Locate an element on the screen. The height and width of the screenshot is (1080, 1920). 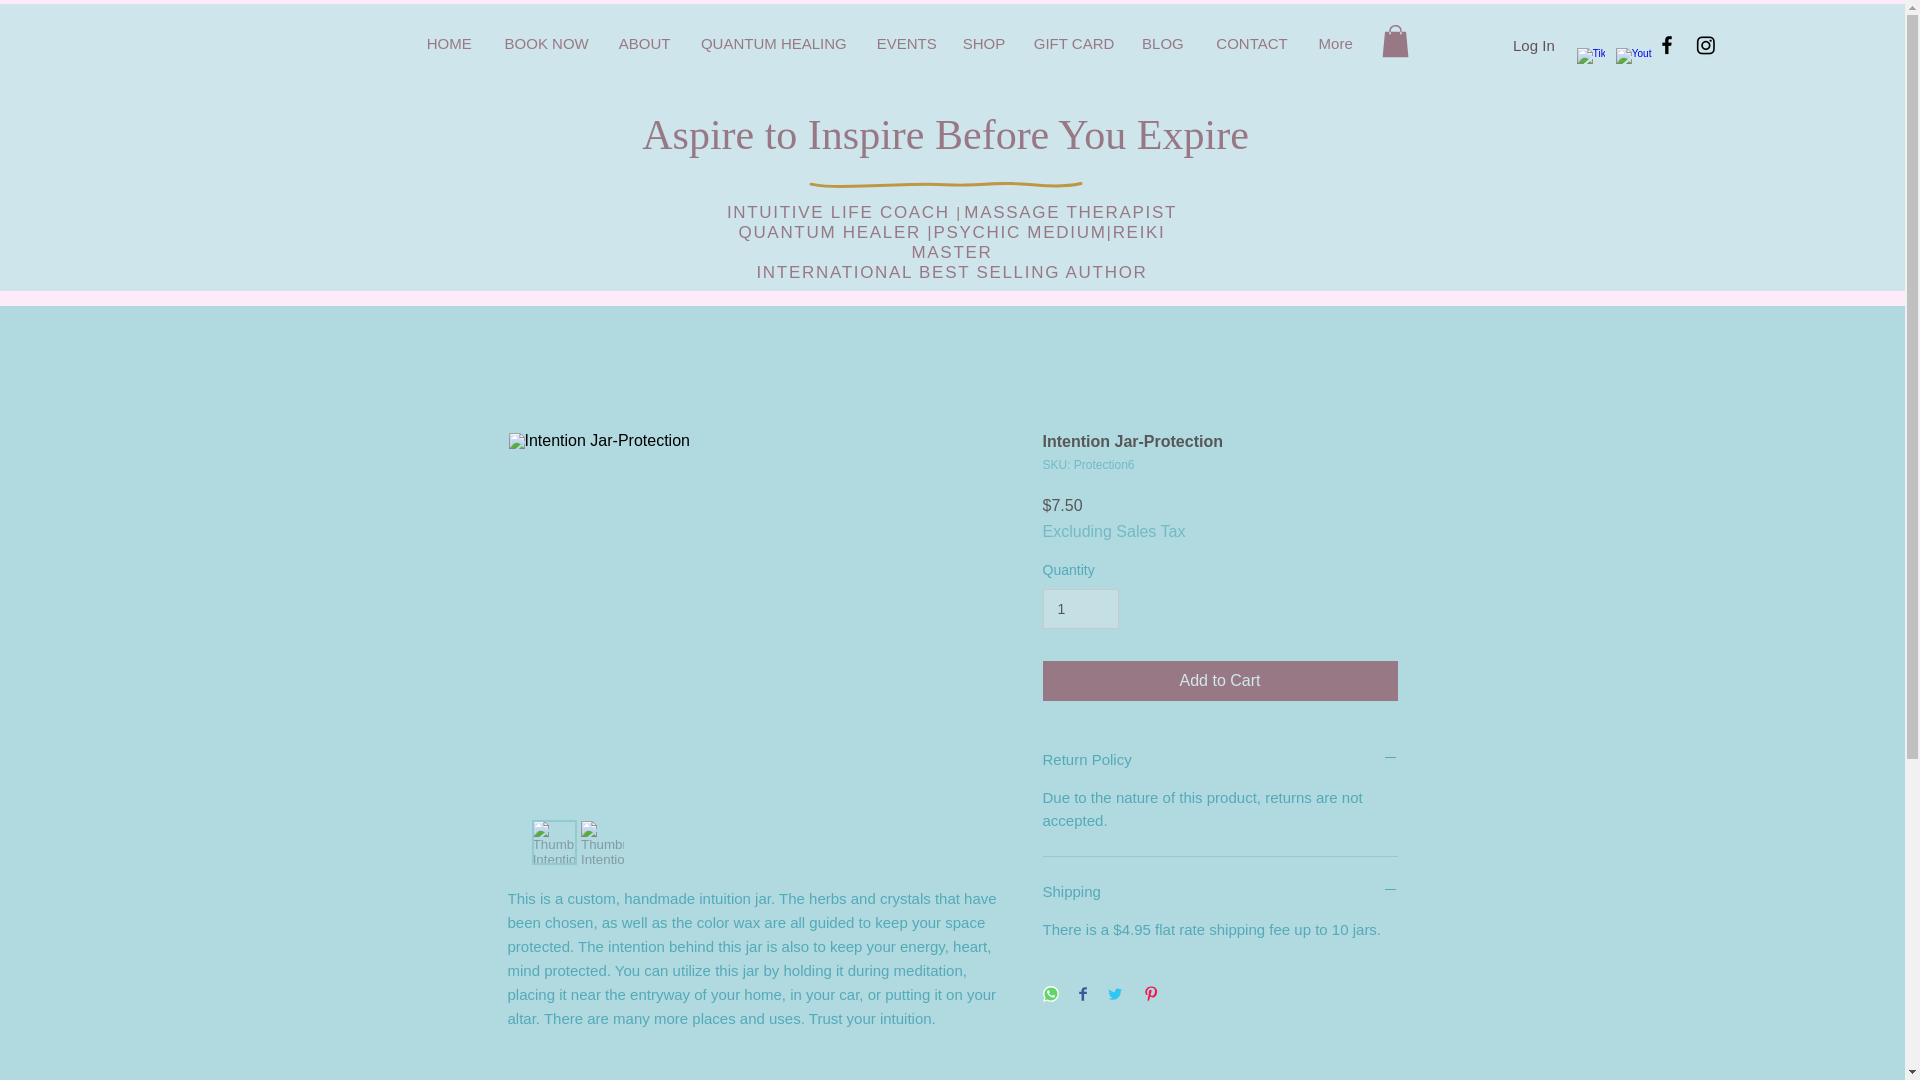
Shipping is located at coordinates (1220, 891).